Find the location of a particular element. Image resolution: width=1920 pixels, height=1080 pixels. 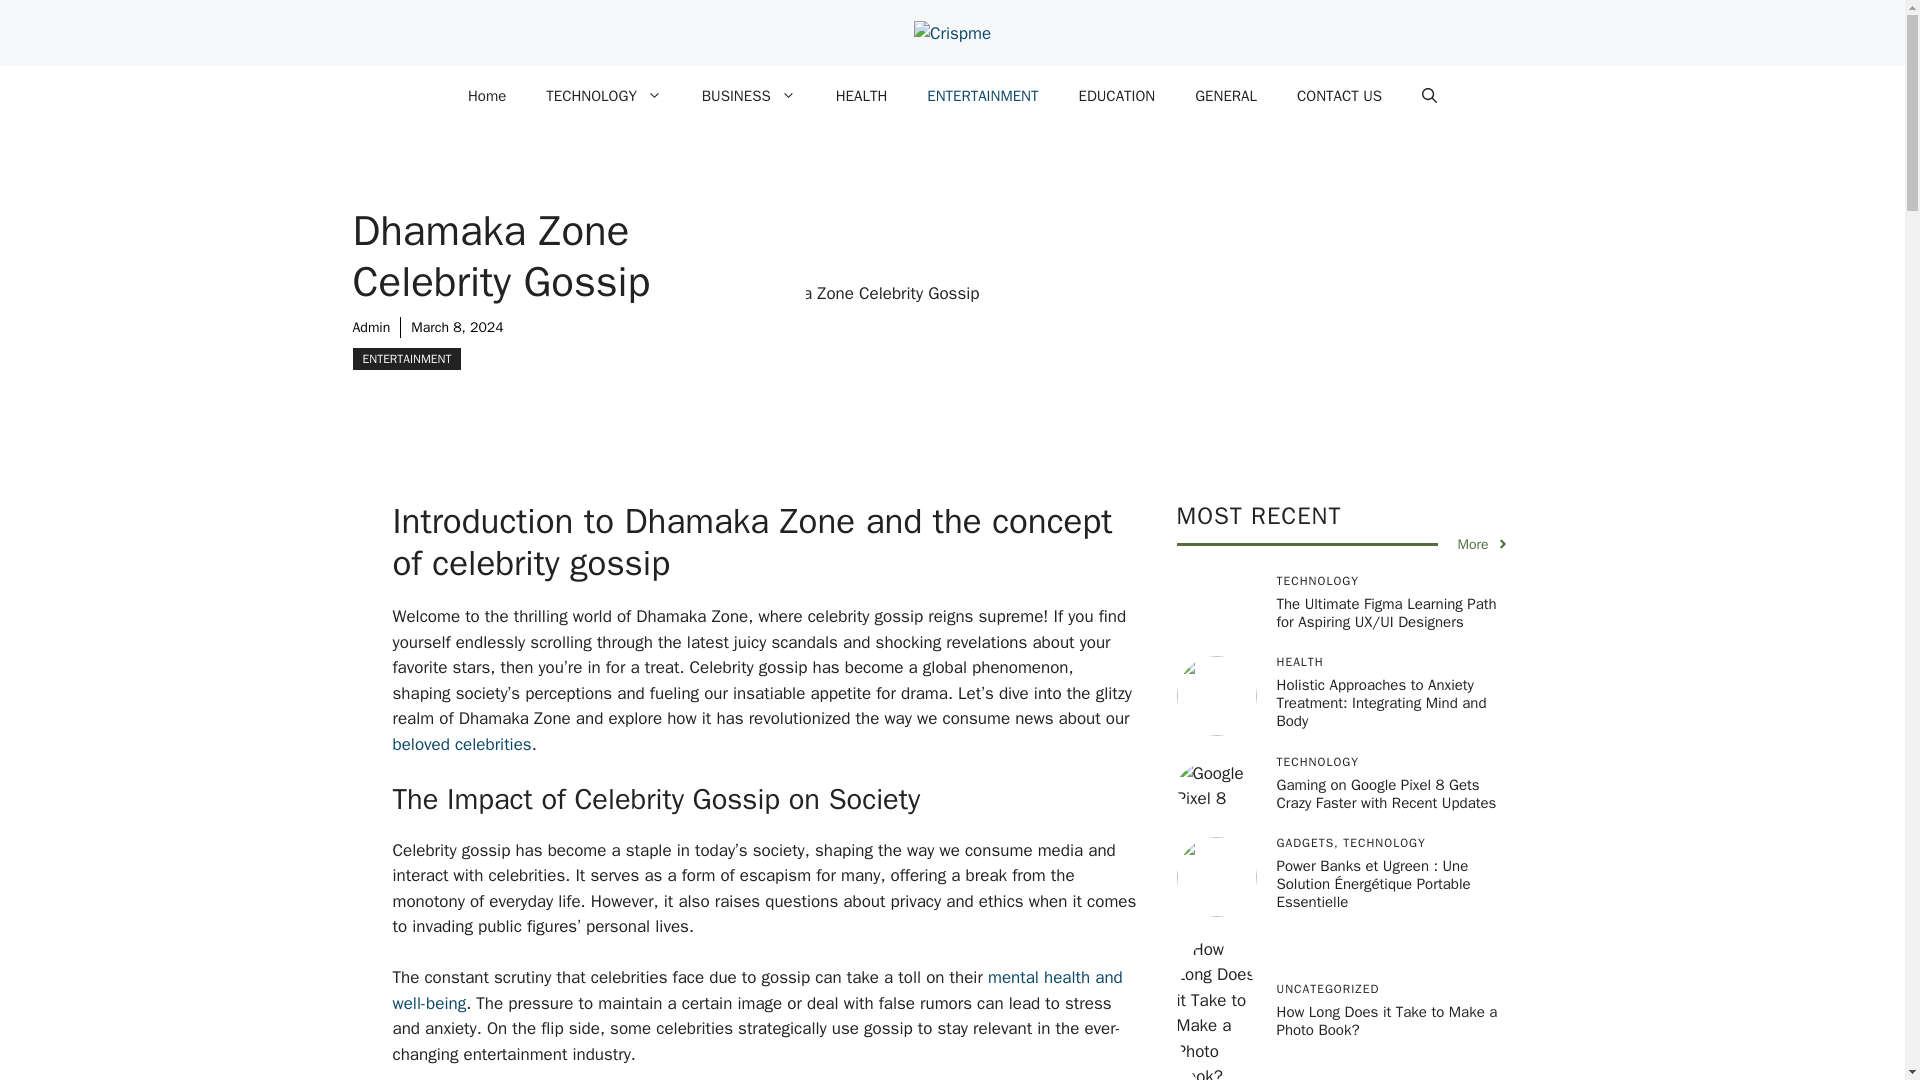

CONTACT US is located at coordinates (1338, 96).